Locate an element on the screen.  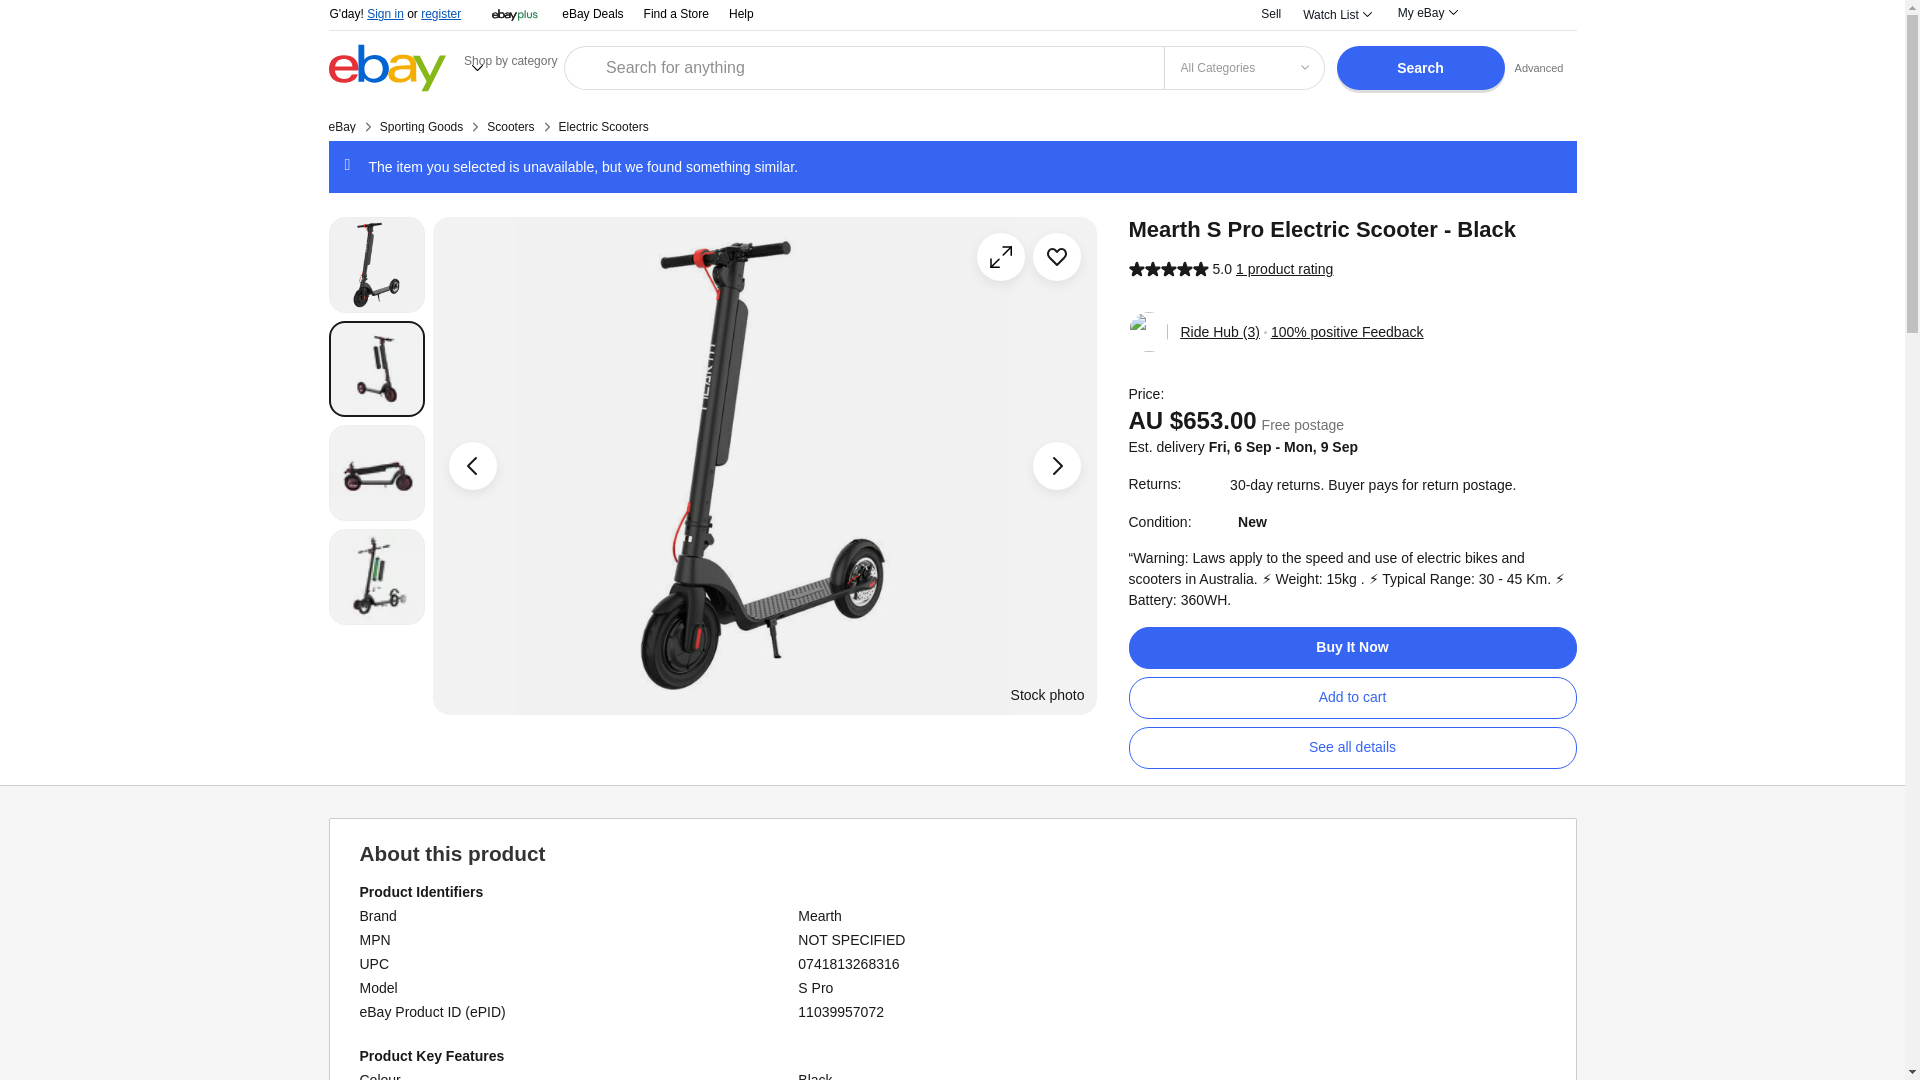
Notifications is located at coordinates (1498, 16).